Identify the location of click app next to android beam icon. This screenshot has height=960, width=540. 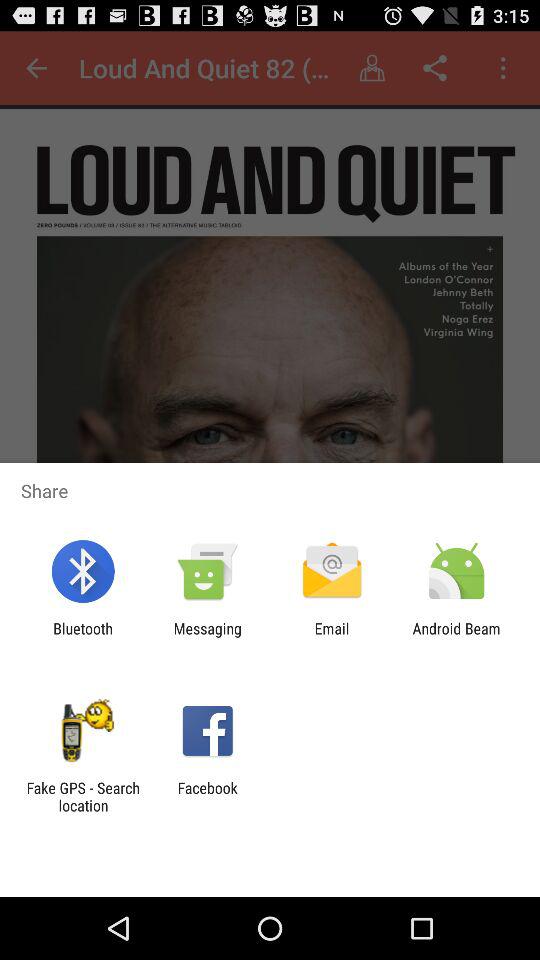
(332, 637).